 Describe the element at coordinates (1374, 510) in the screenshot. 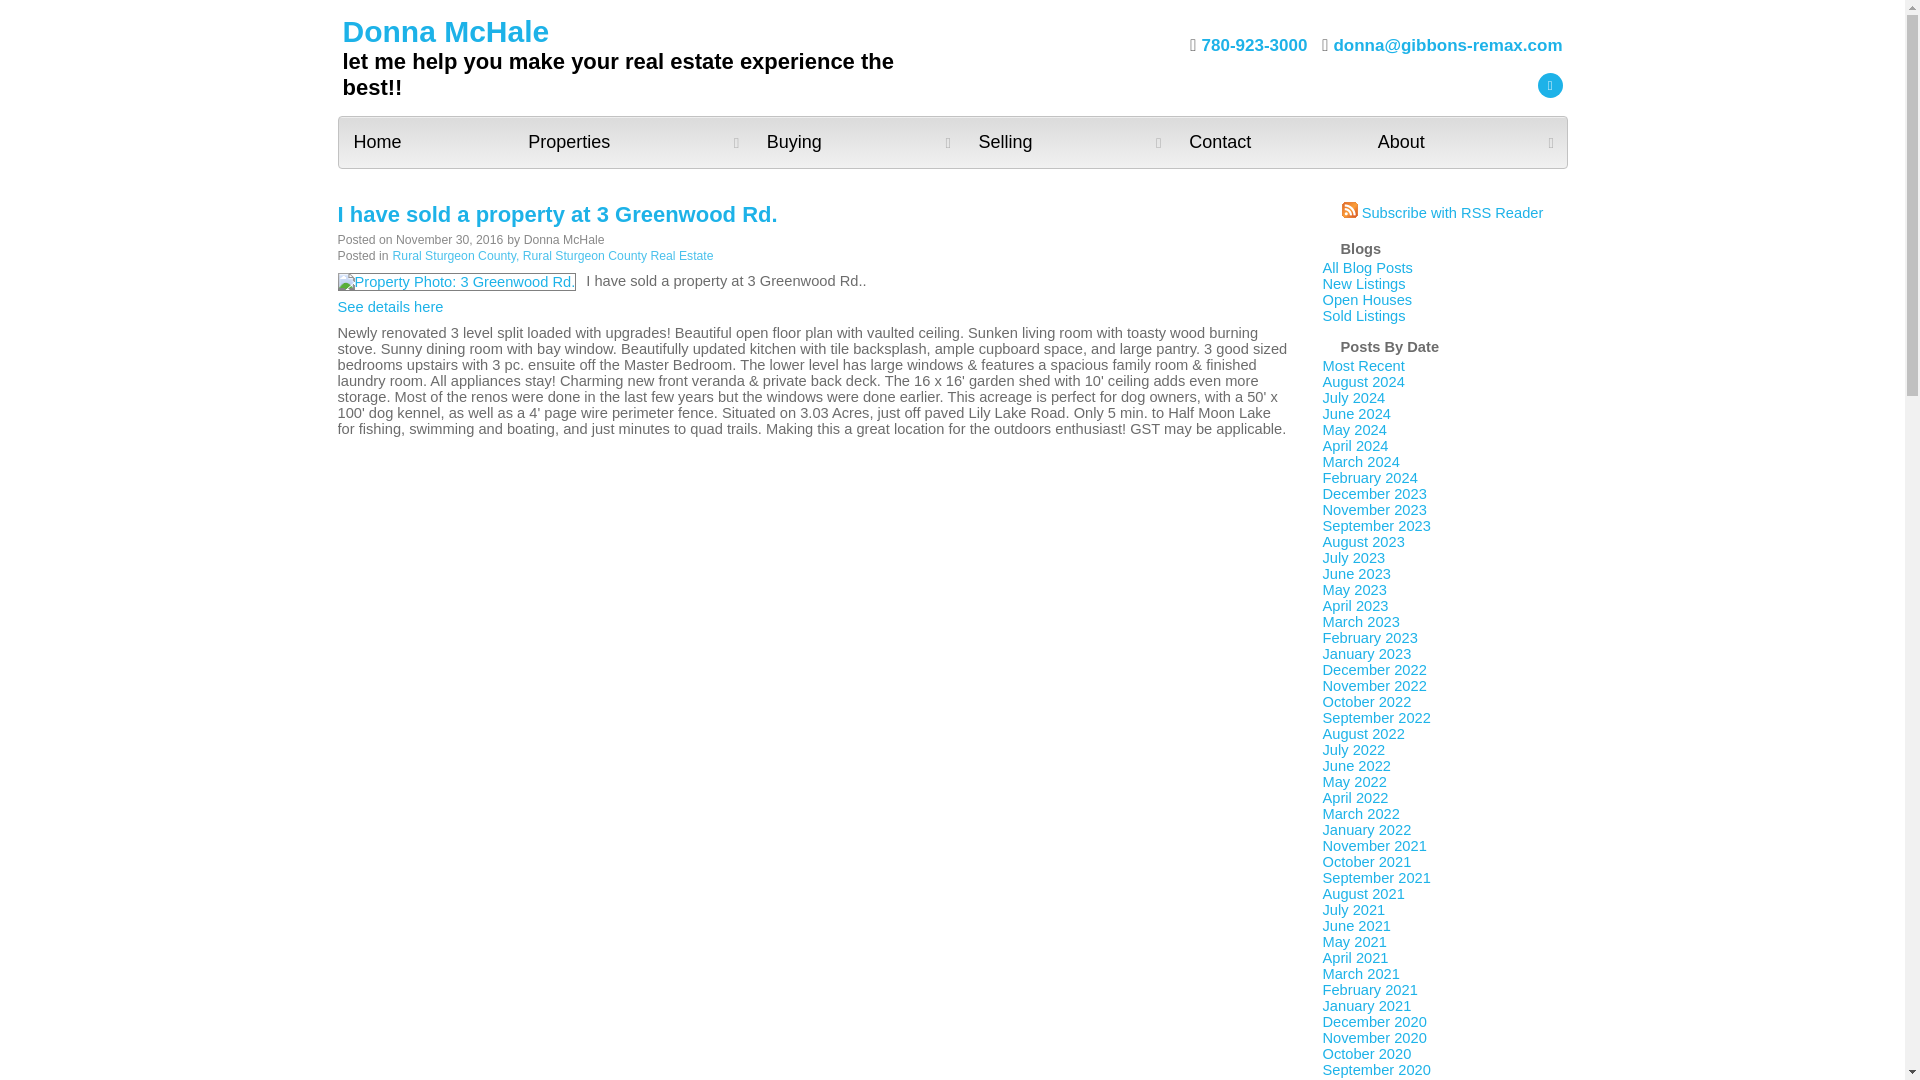

I see `November 2023` at that location.